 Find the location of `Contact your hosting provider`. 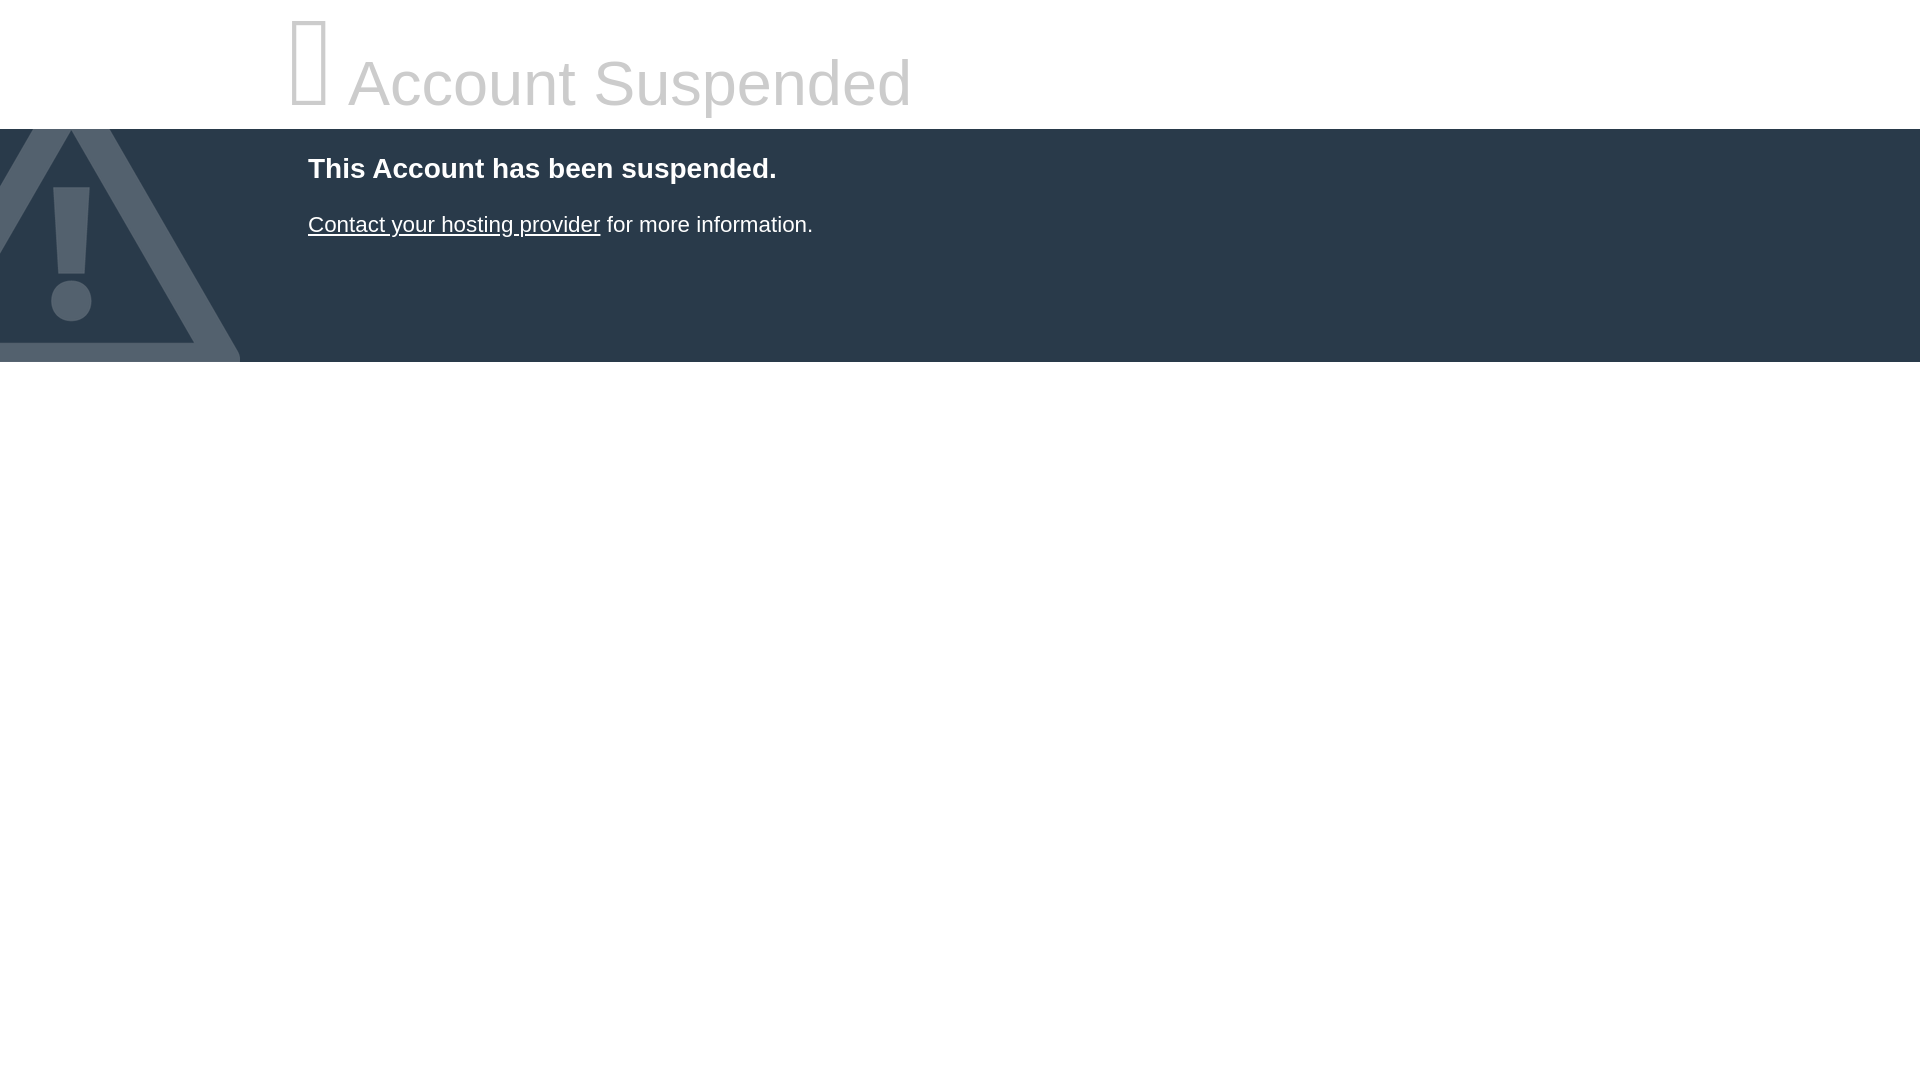

Contact your hosting provider is located at coordinates (453, 224).